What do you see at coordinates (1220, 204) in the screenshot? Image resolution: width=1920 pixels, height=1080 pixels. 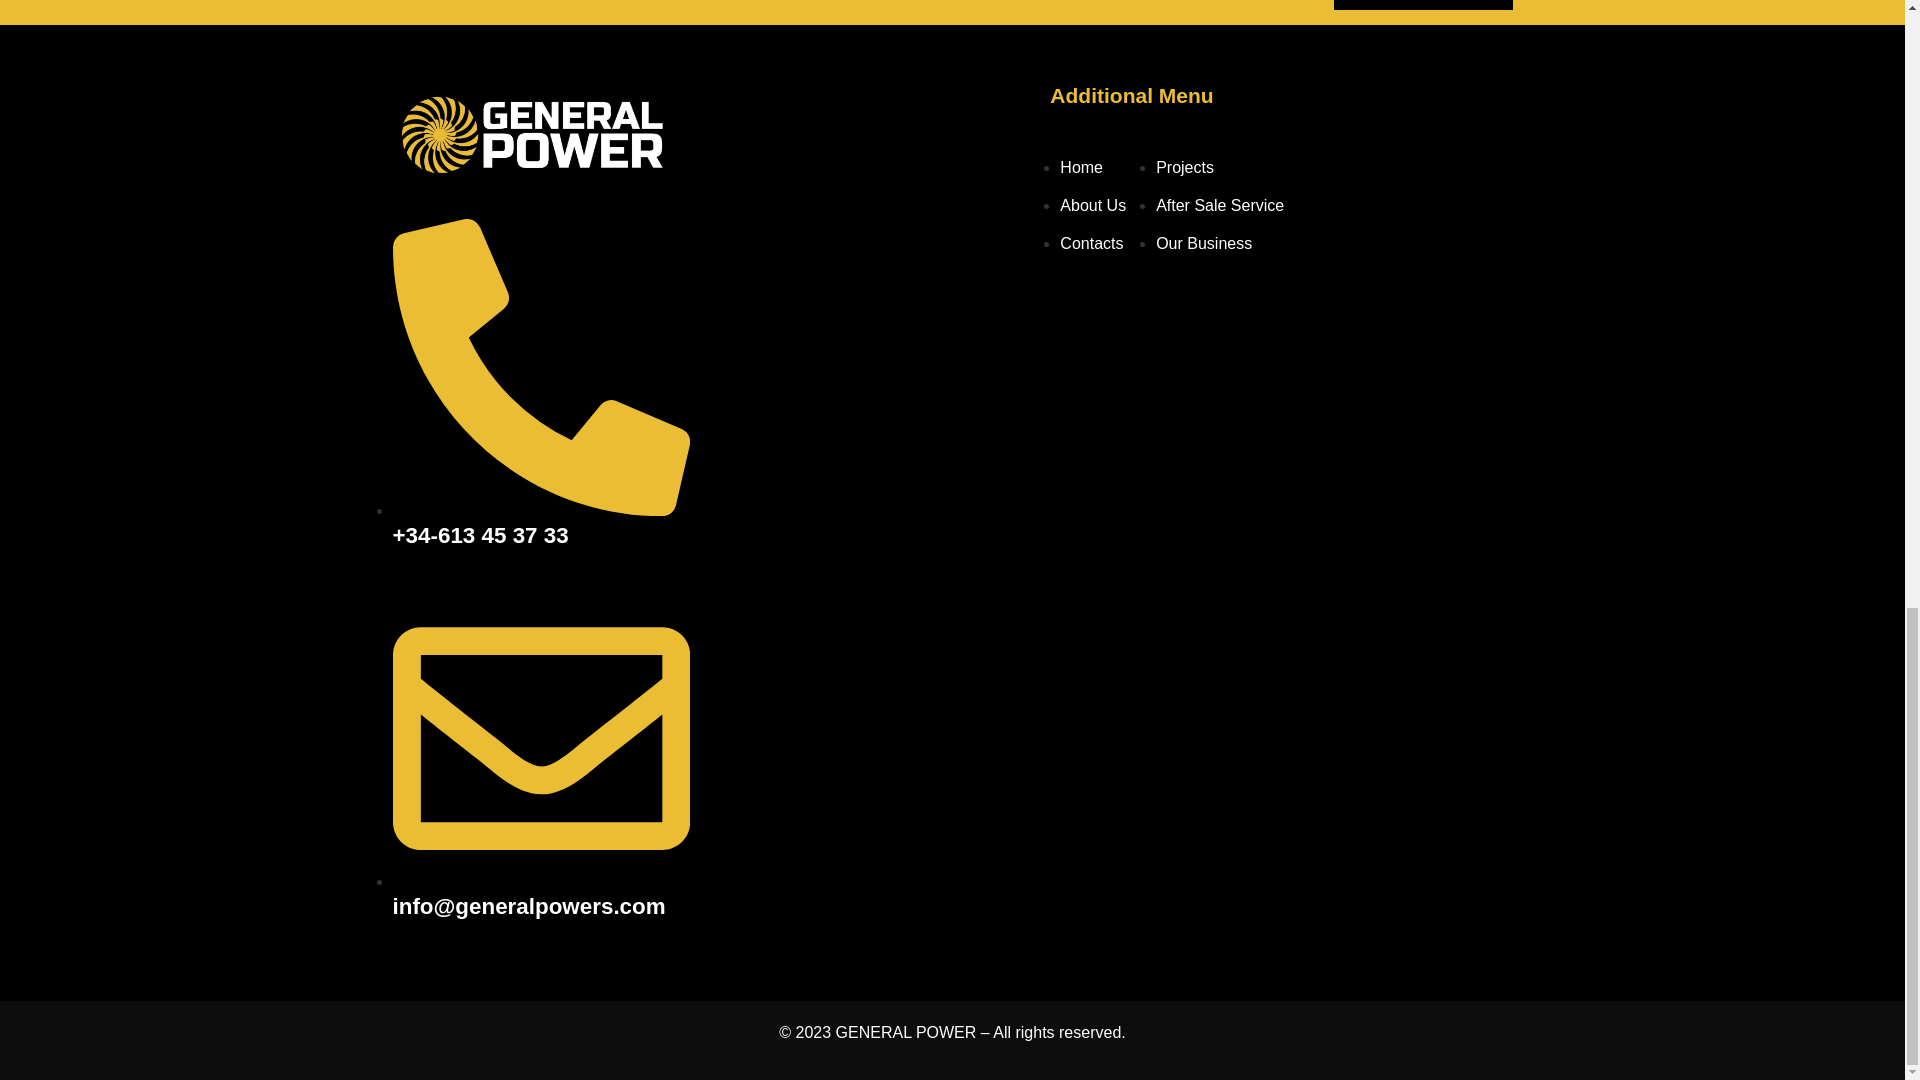 I see `After Sale Service` at bounding box center [1220, 204].